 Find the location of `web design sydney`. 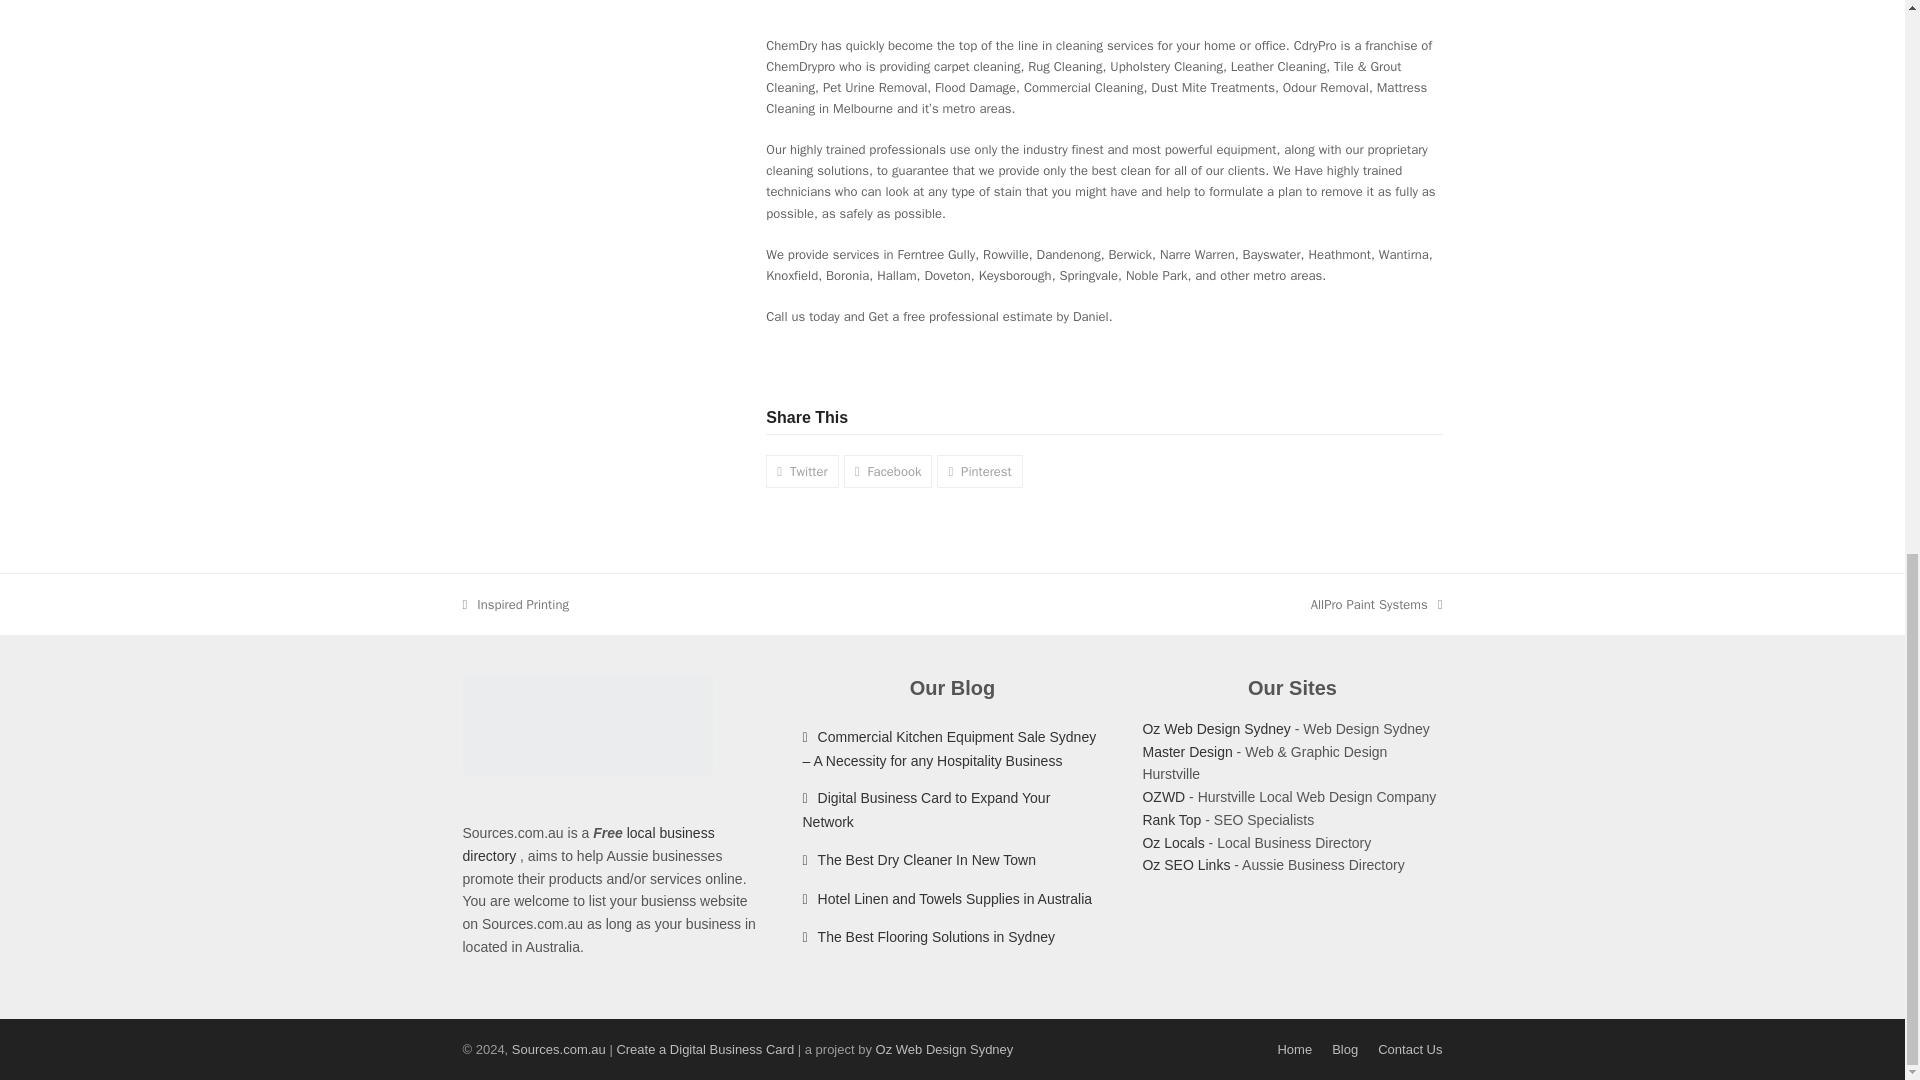

web design sydney is located at coordinates (928, 936).